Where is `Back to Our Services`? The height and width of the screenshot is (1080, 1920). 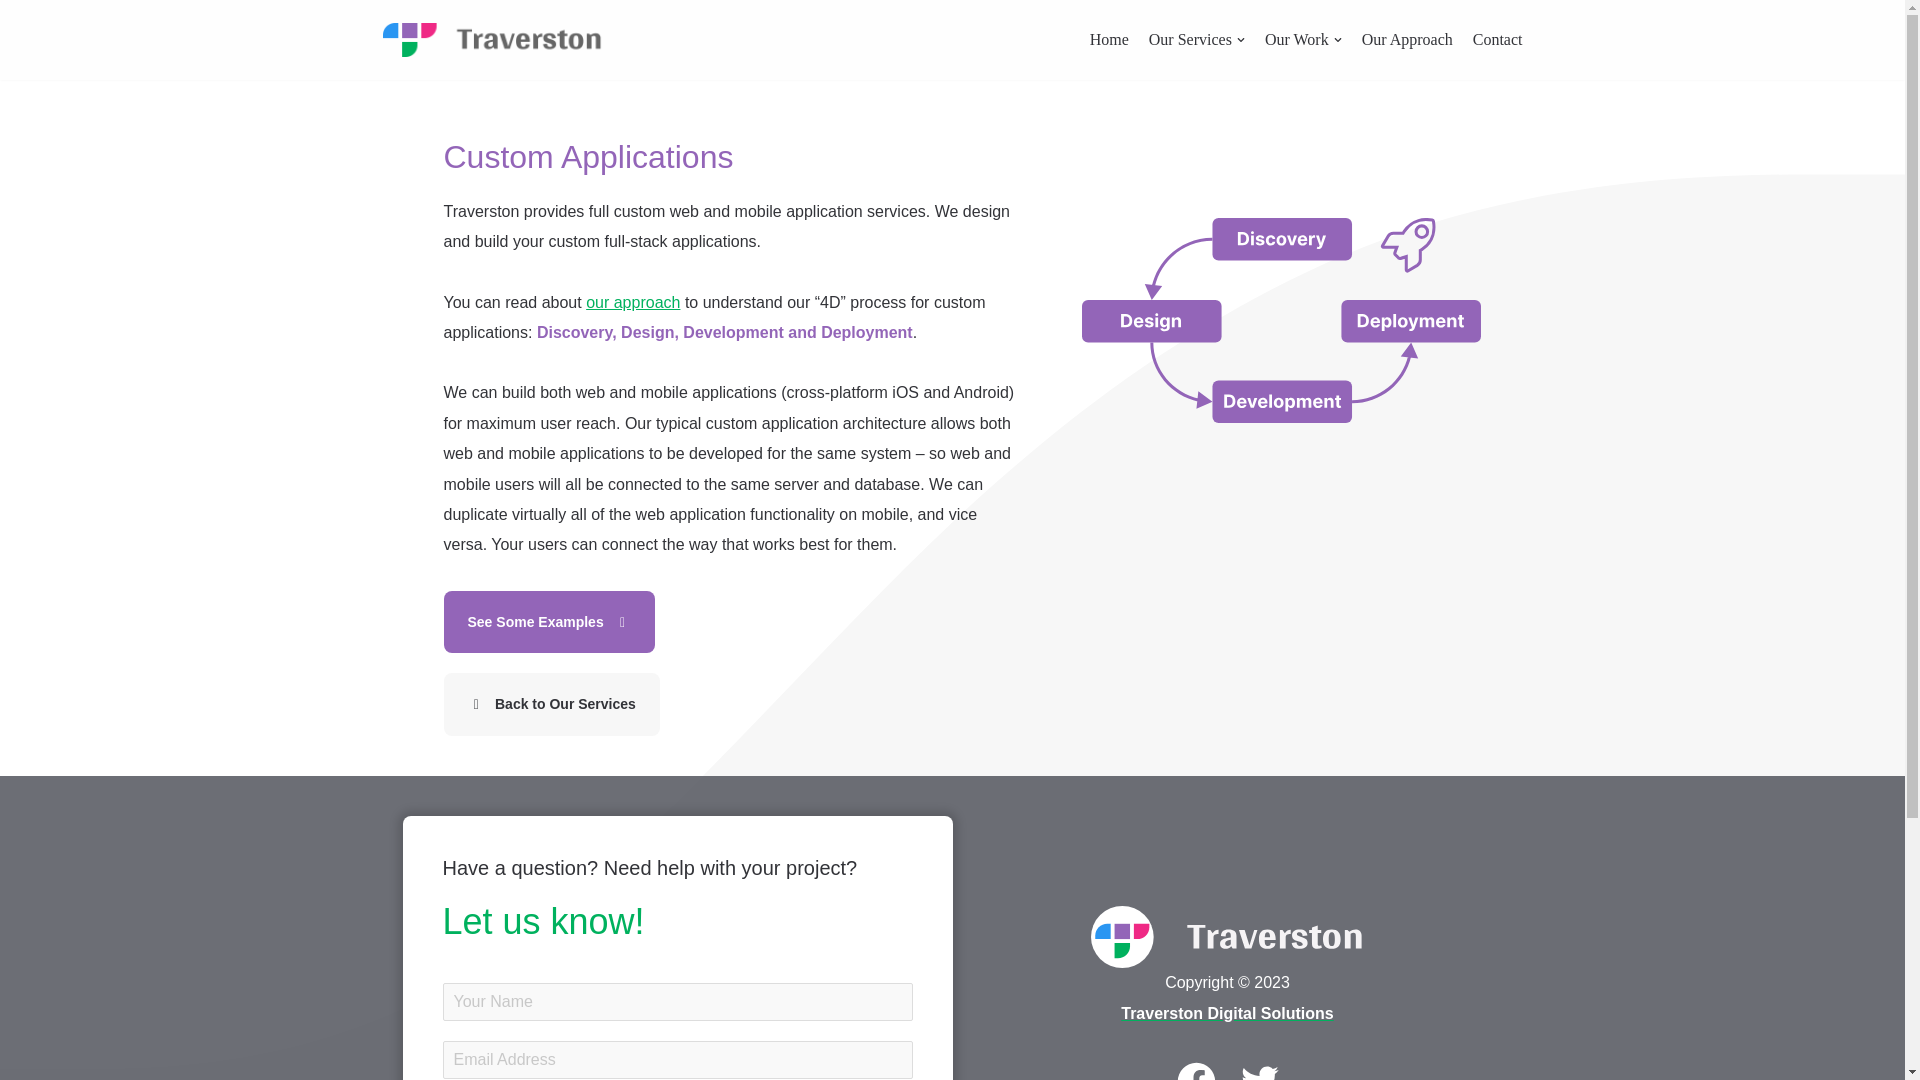
Back to Our Services is located at coordinates (552, 704).